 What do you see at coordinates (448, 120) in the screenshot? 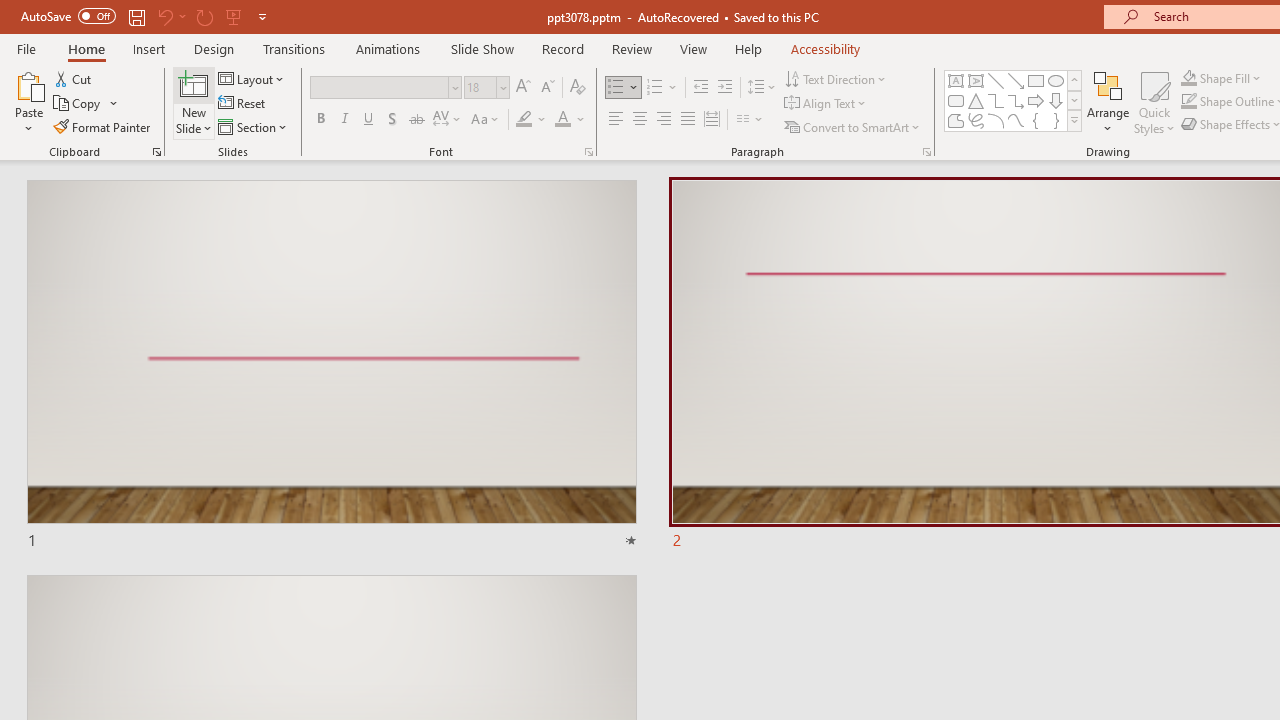
I see `Character Spacing` at bounding box center [448, 120].